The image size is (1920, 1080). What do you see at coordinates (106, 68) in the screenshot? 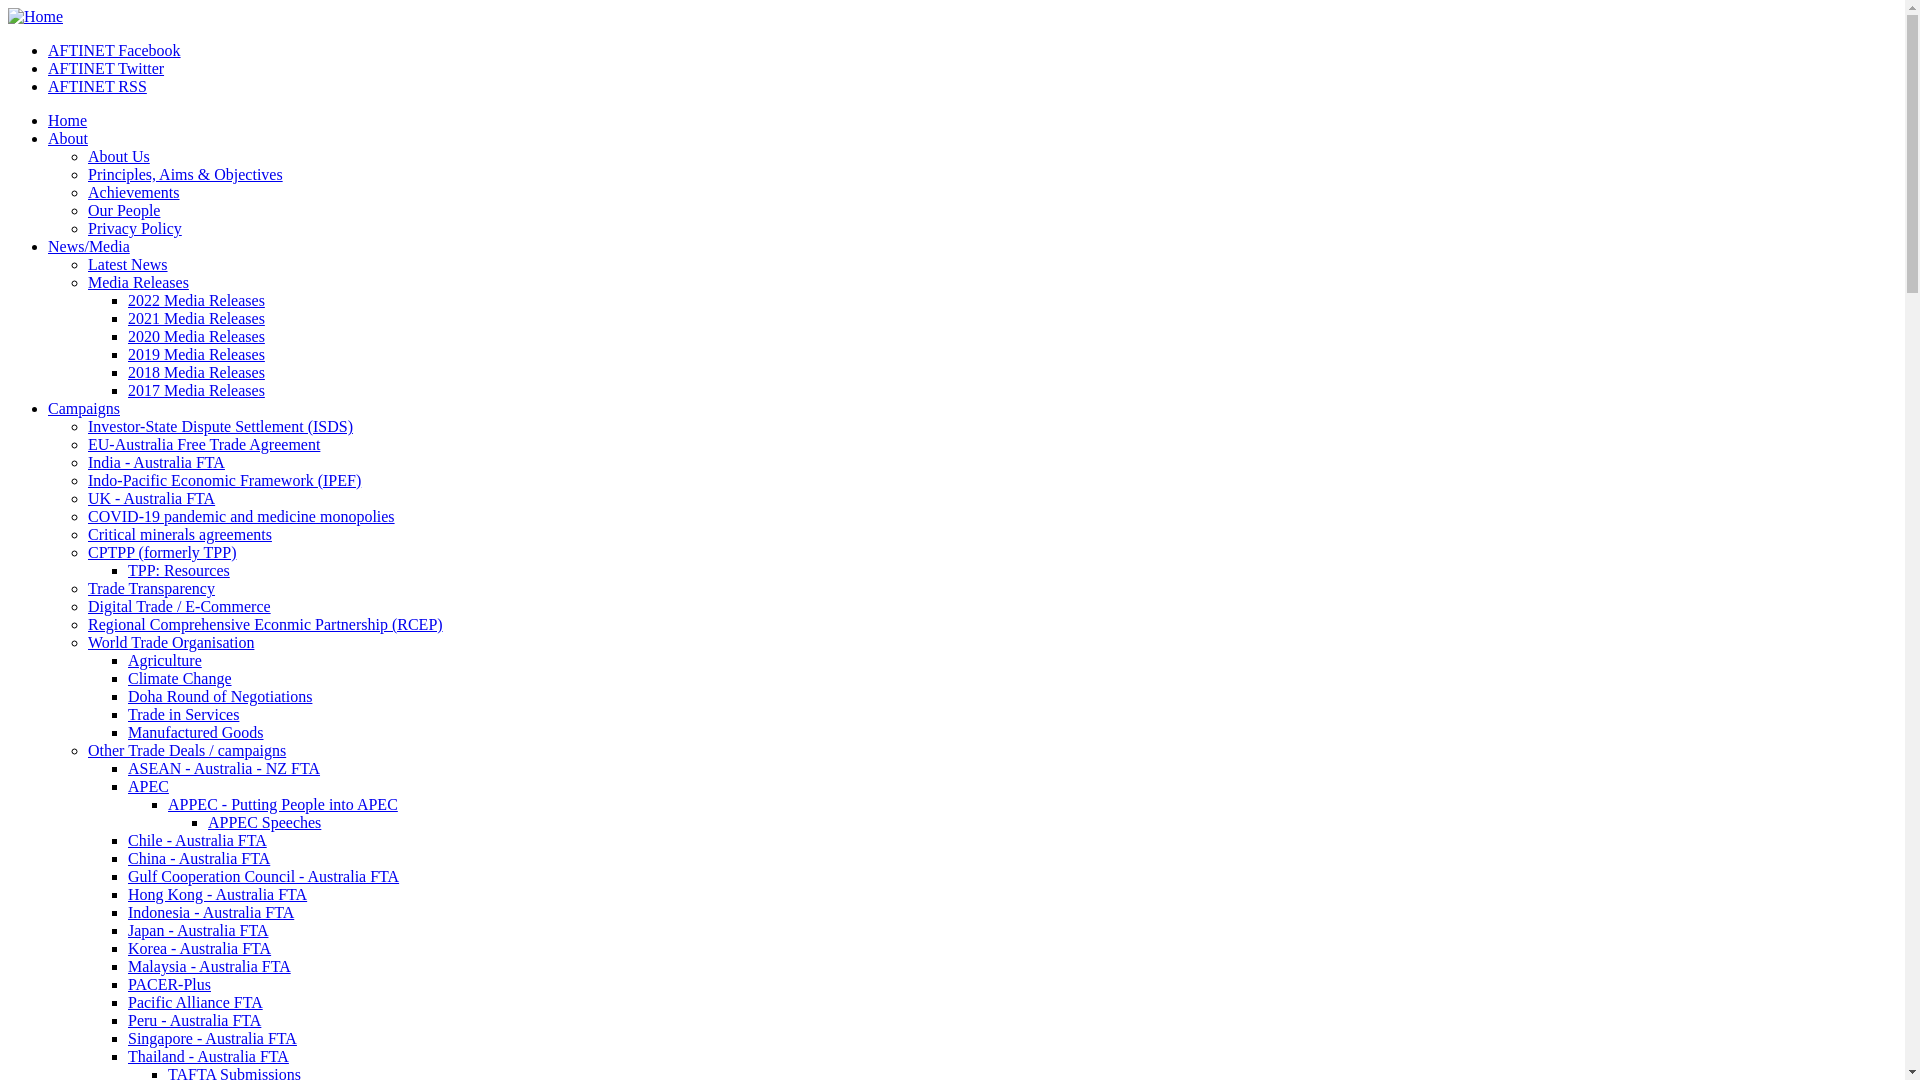
I see `AFTINET Twitter` at bounding box center [106, 68].